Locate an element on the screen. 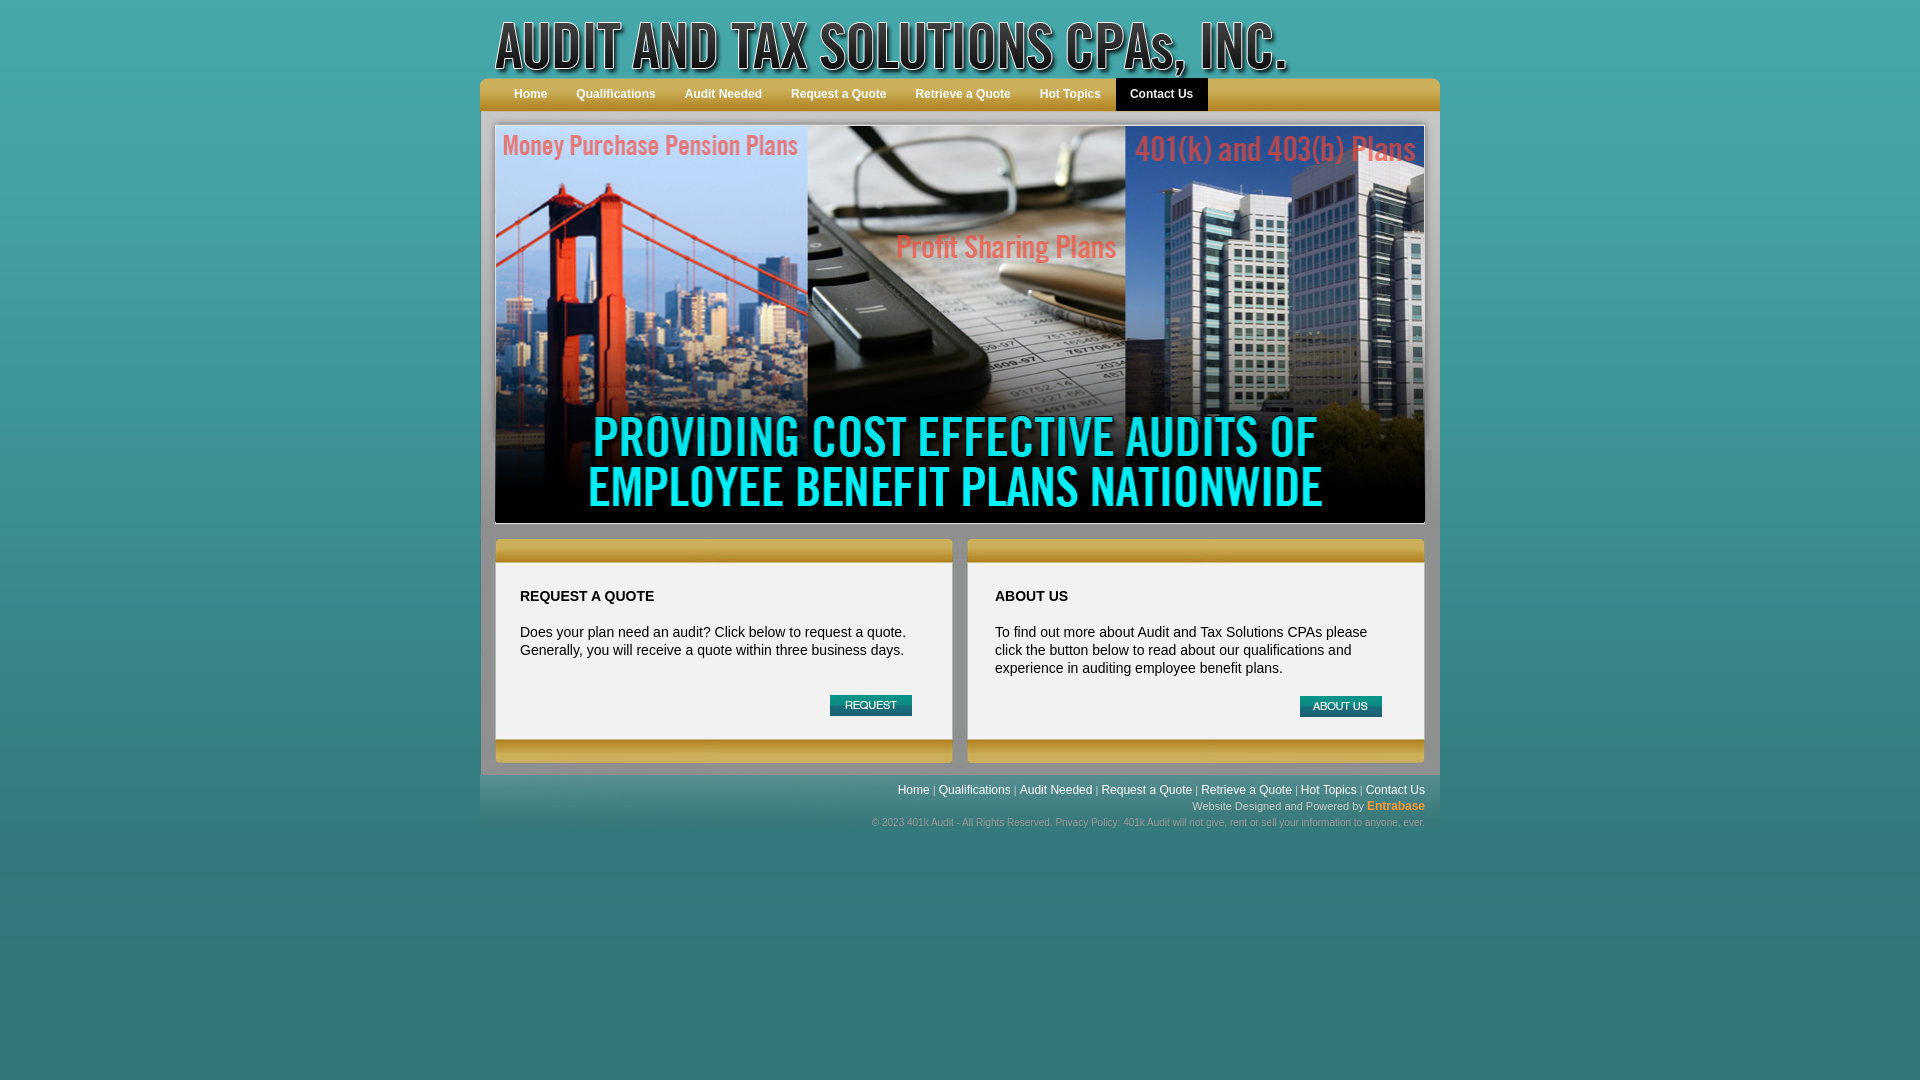 This screenshot has height=1080, width=1920. Request a Quote is located at coordinates (1146, 790).